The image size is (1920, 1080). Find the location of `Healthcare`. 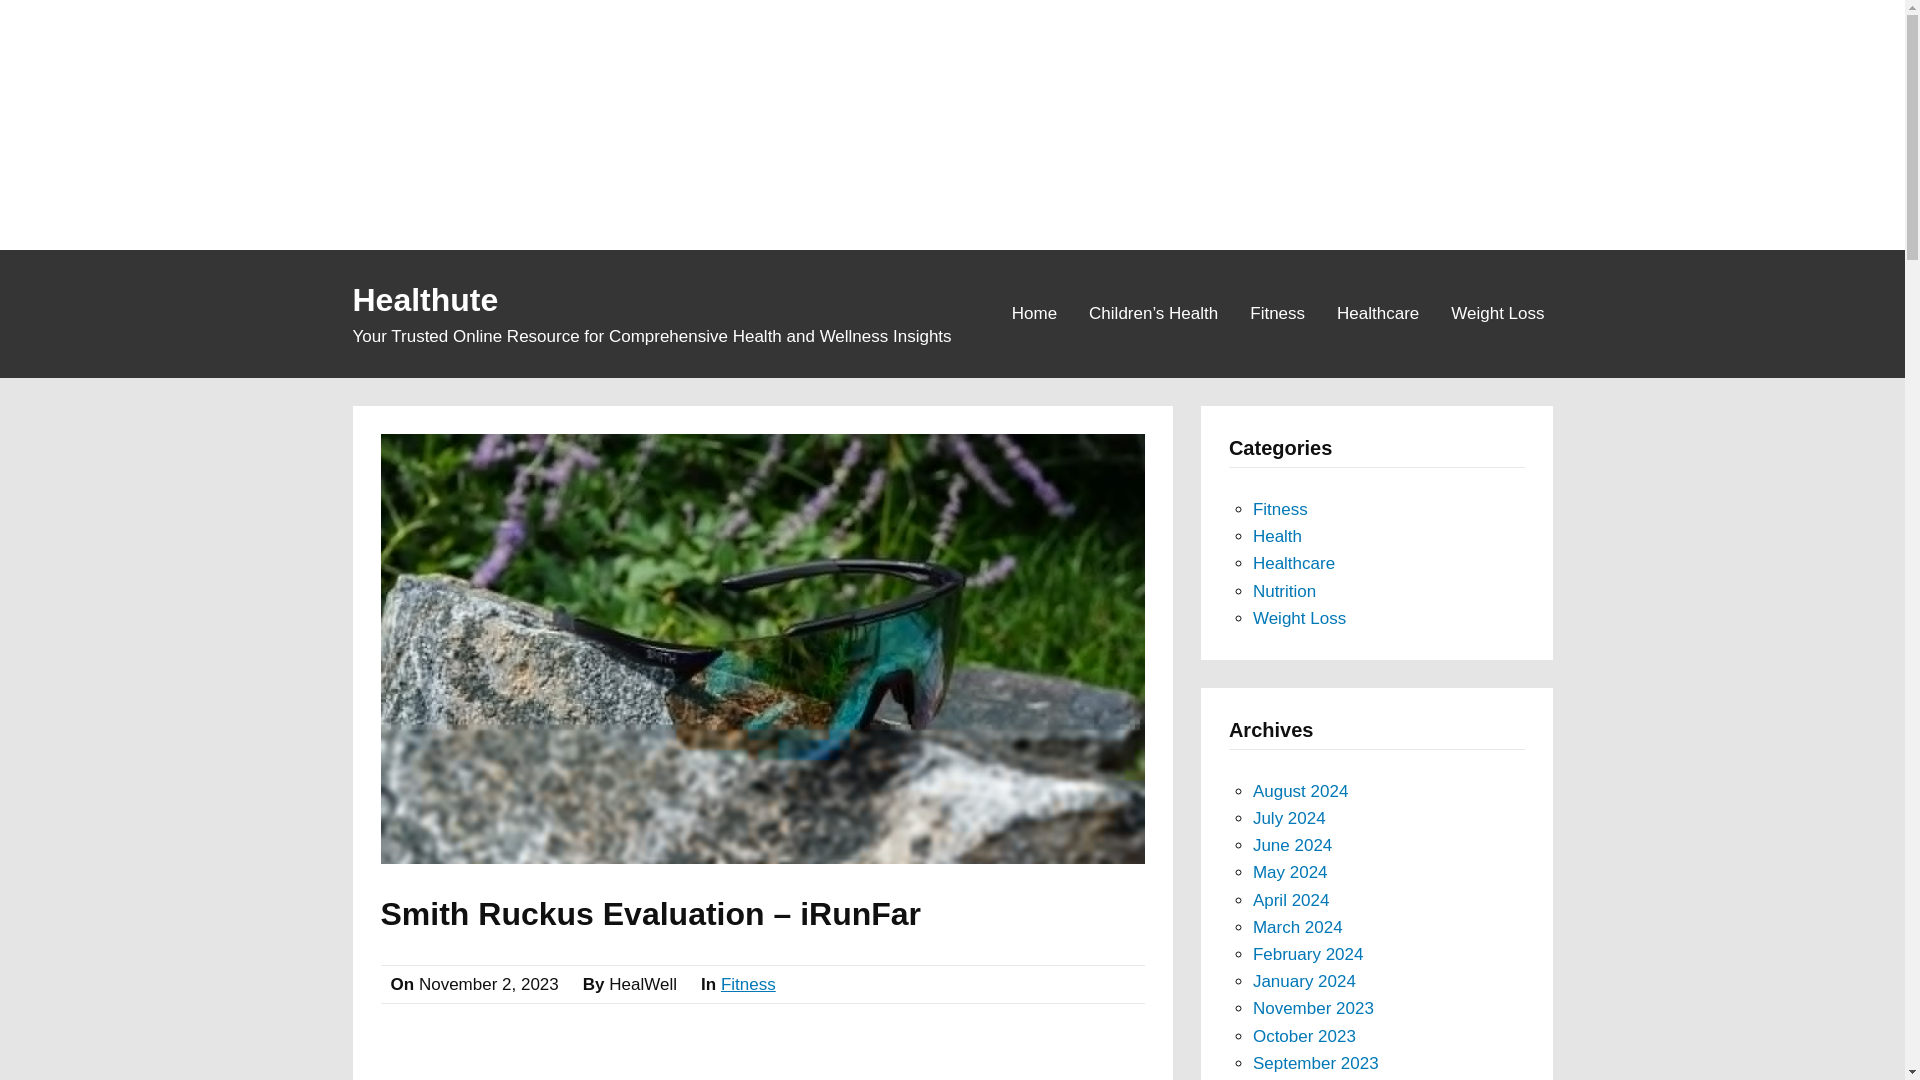

Healthcare is located at coordinates (1294, 564).